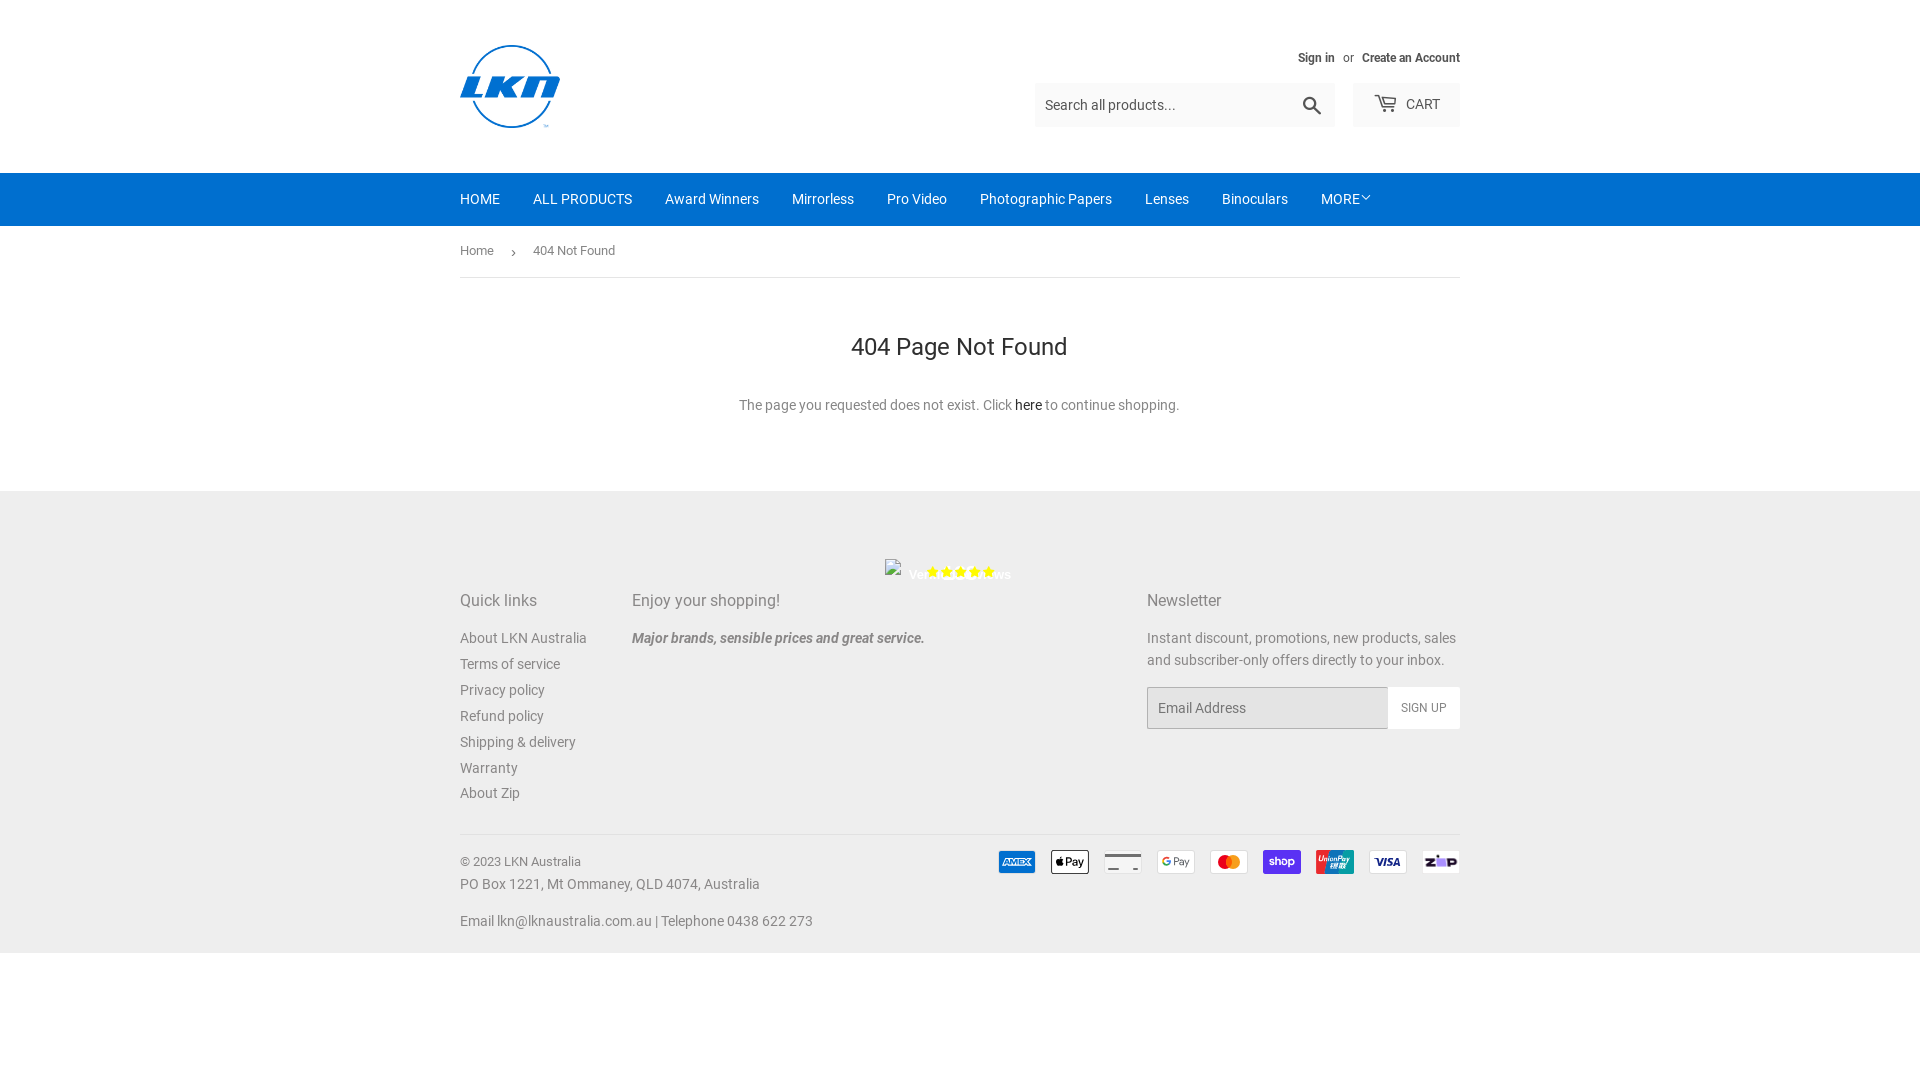  I want to click on Terms of service, so click(510, 664).